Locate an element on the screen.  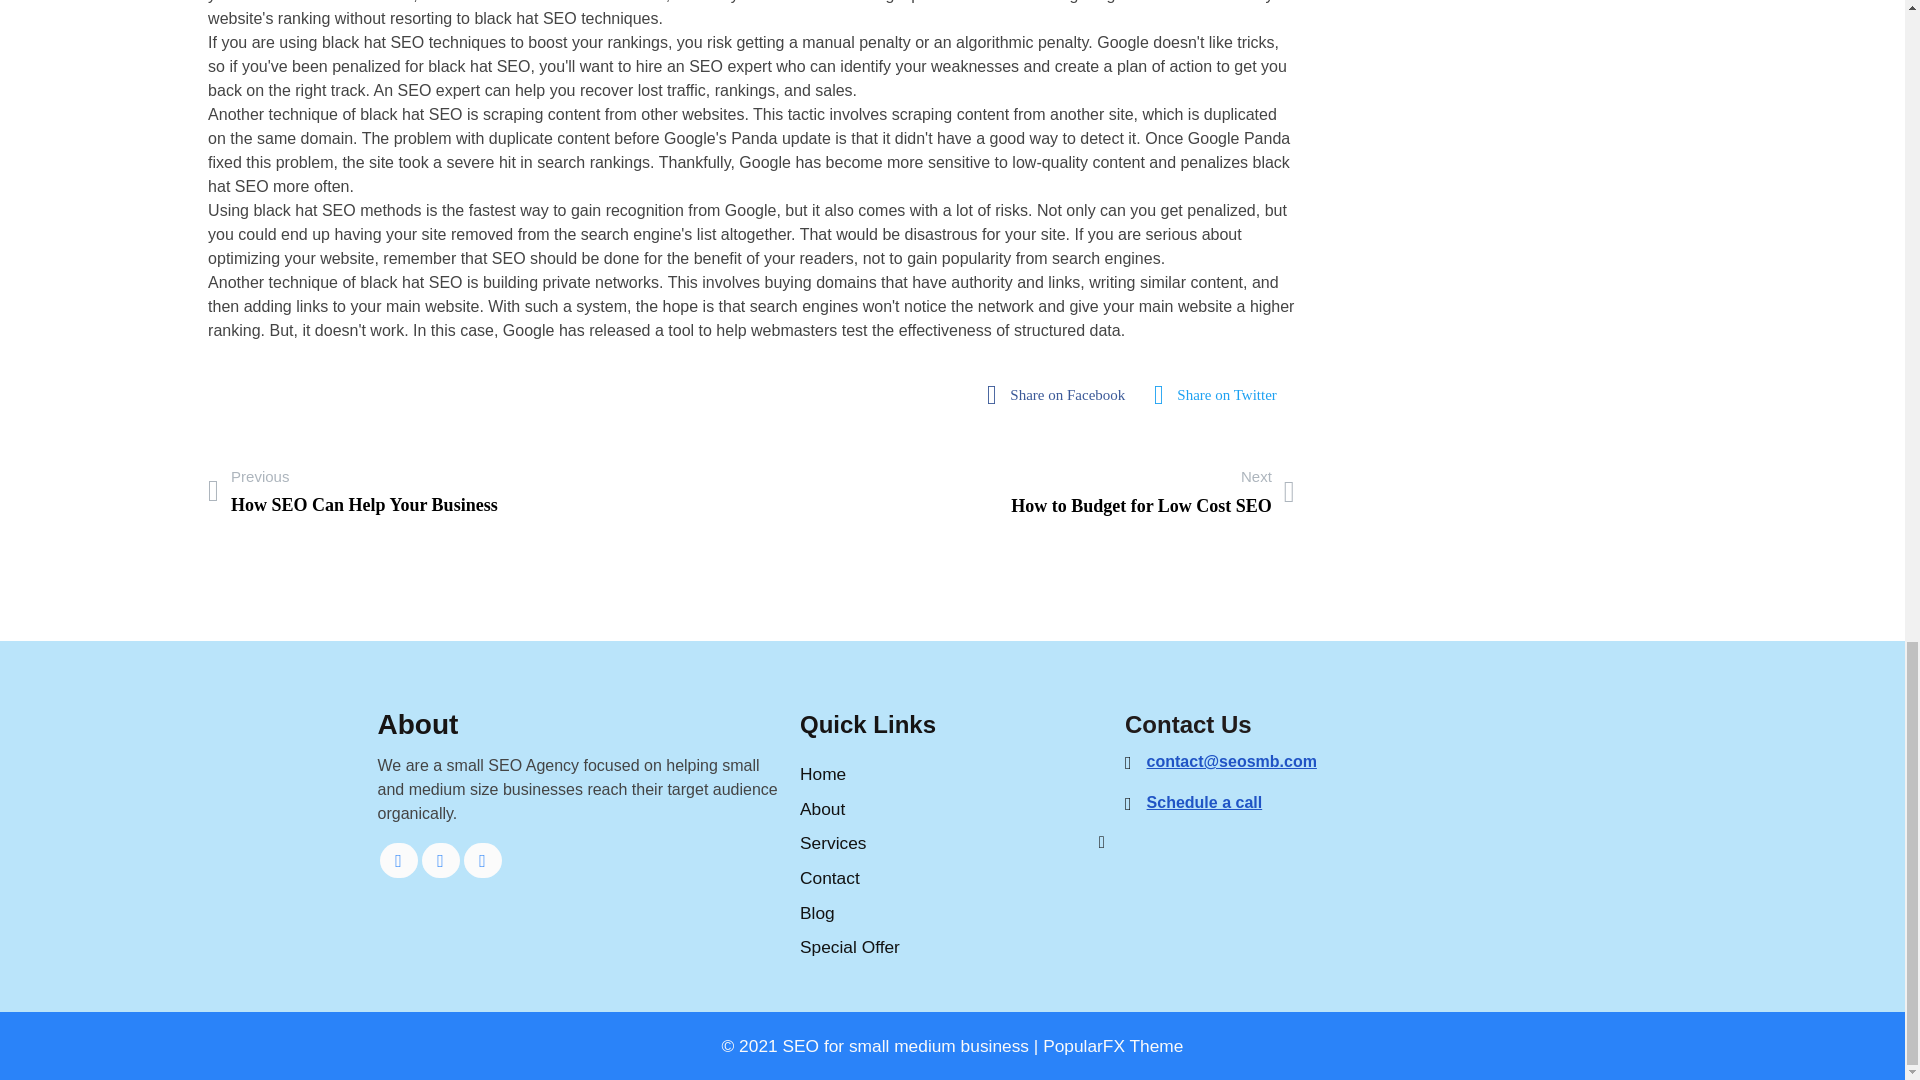
Blog is located at coordinates (1060, 395).